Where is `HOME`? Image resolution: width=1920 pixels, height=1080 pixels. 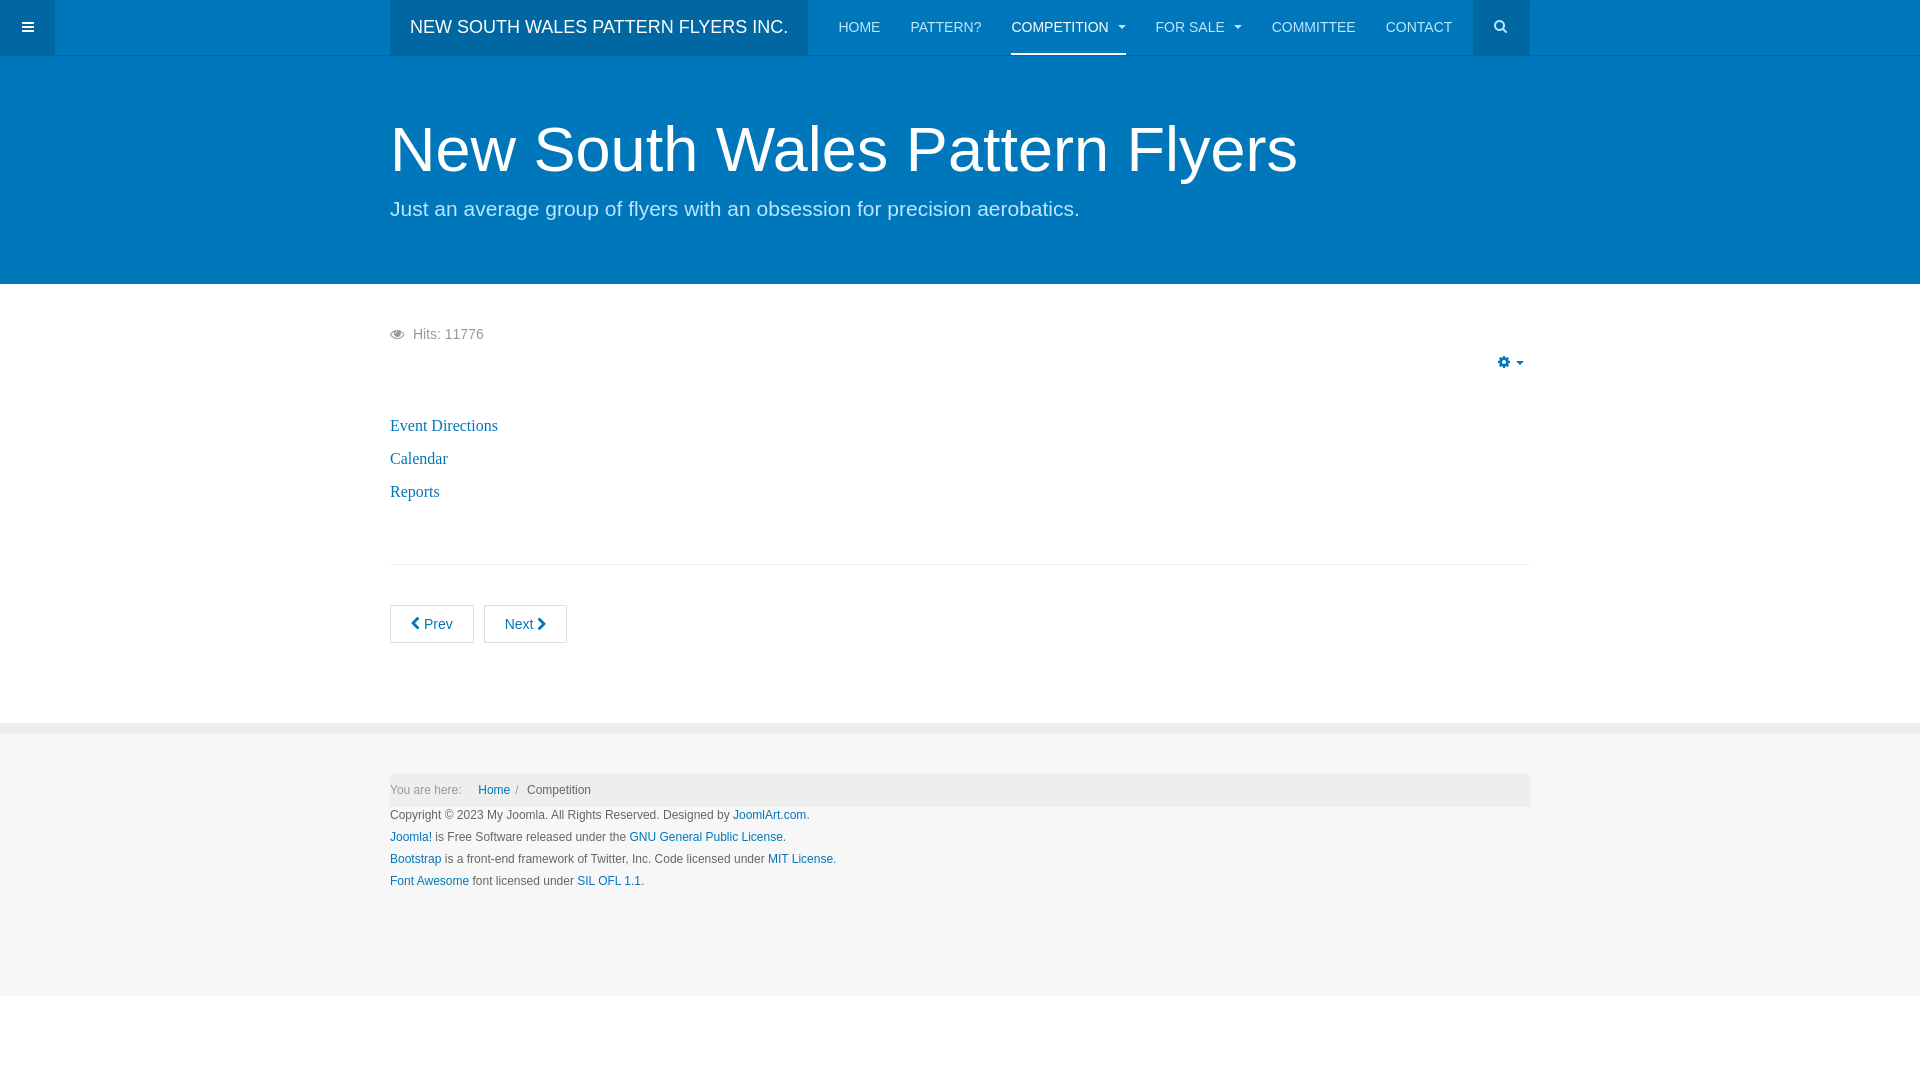 HOME is located at coordinates (859, 28).